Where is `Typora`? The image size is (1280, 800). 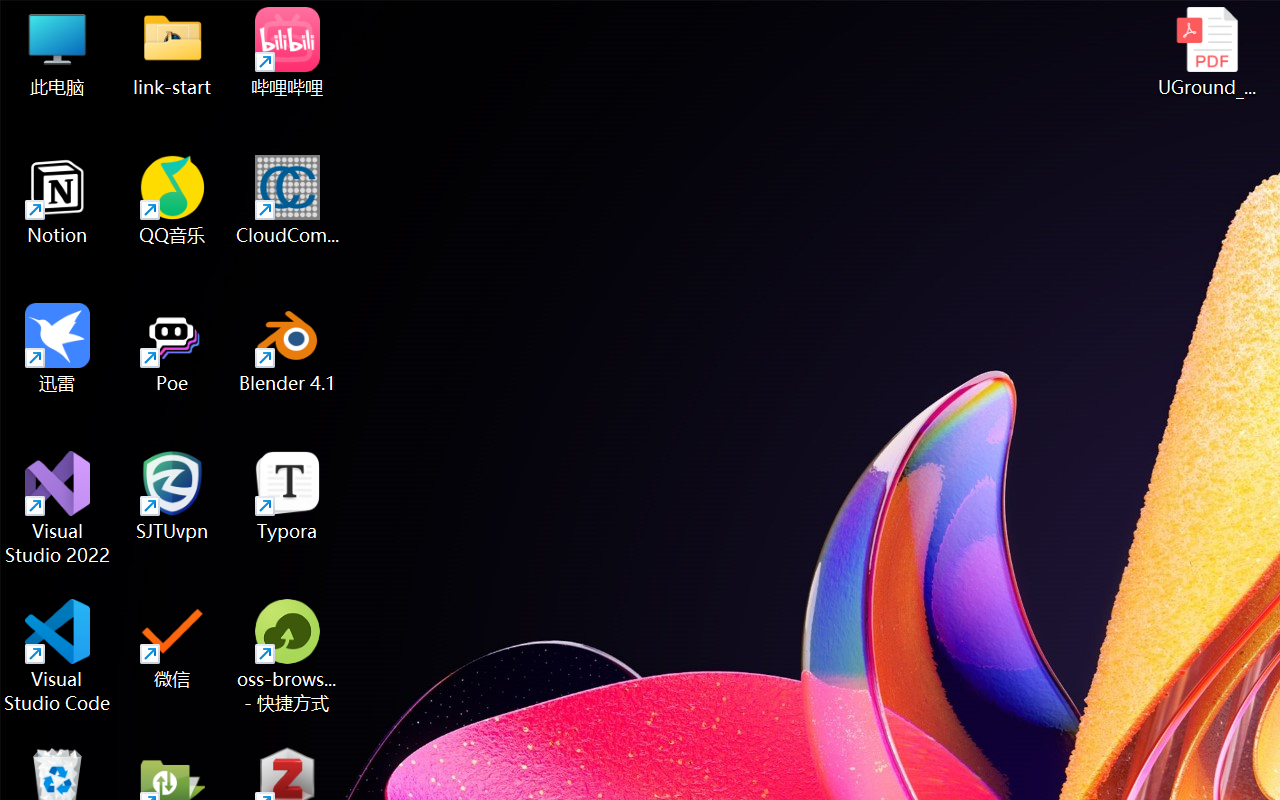 Typora is located at coordinates (288, 496).